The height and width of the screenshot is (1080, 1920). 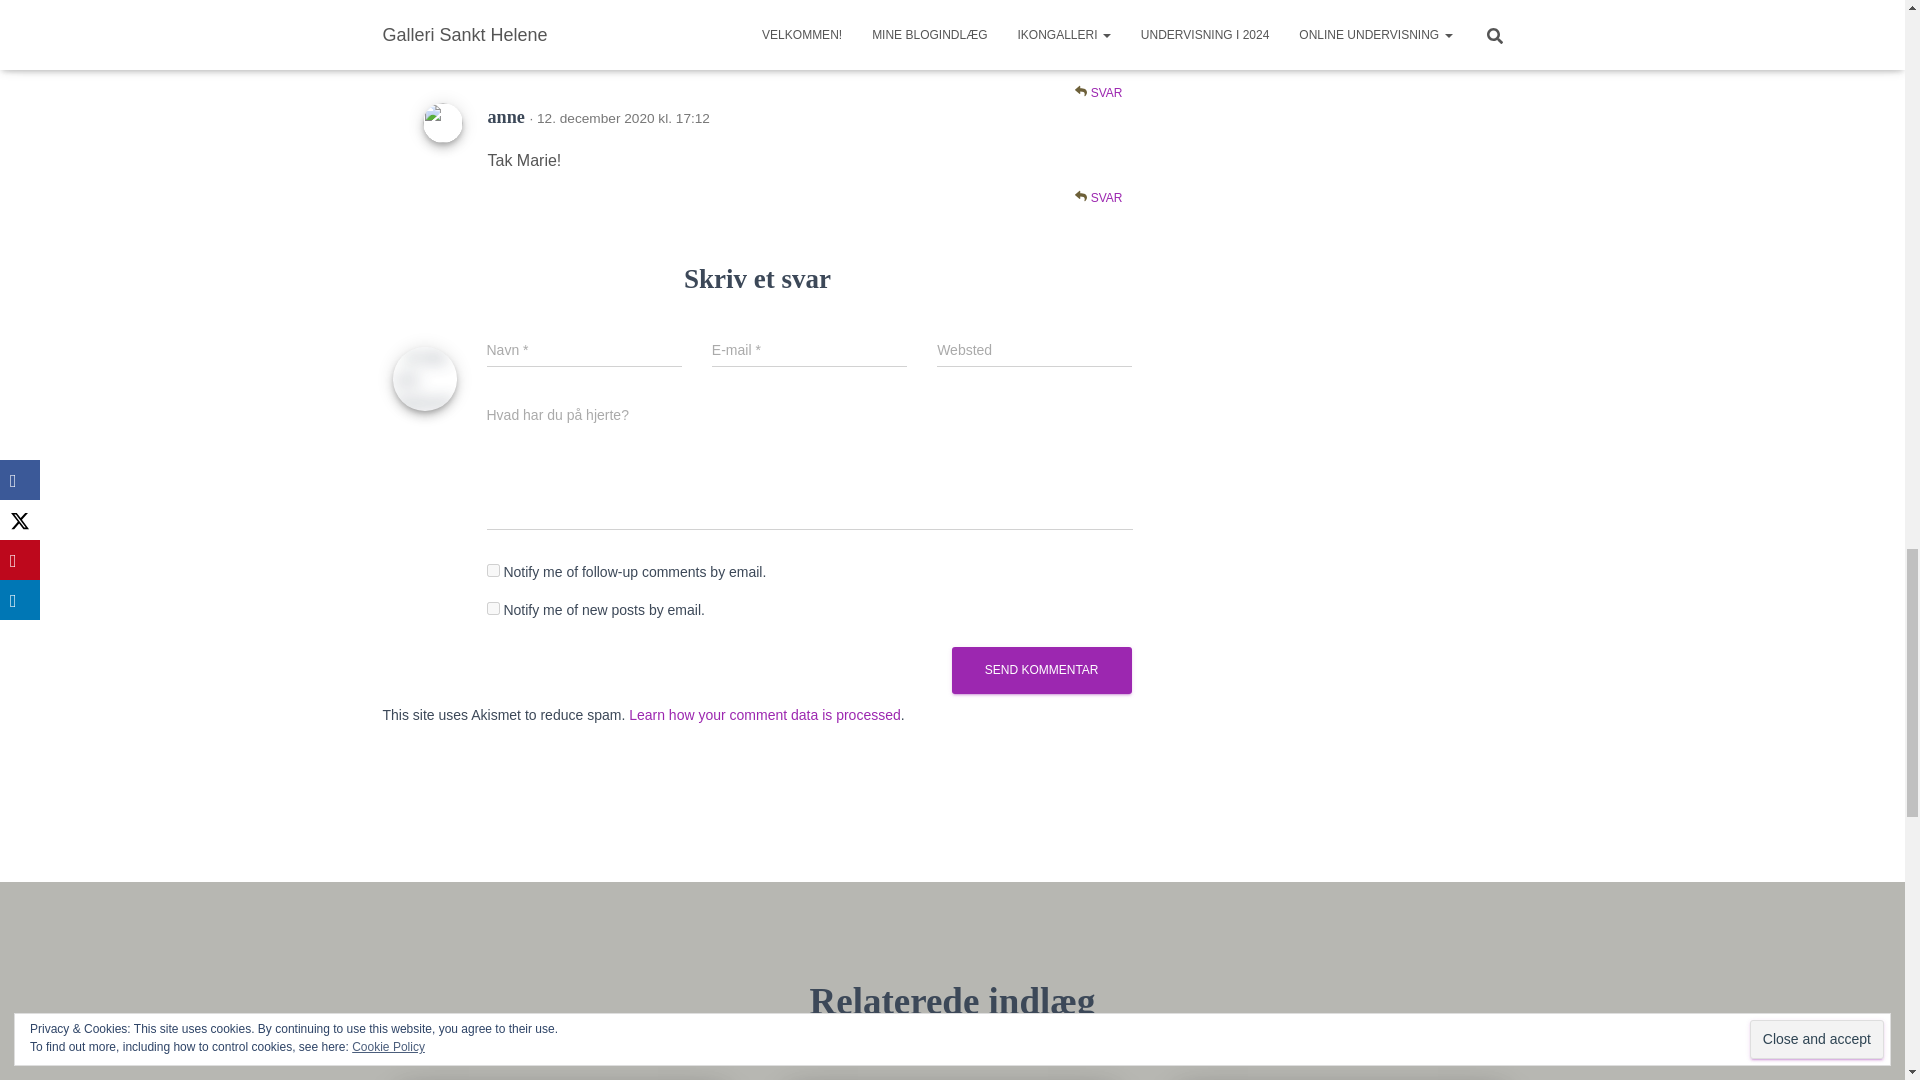 What do you see at coordinates (492, 608) in the screenshot?
I see `subscribe` at bounding box center [492, 608].